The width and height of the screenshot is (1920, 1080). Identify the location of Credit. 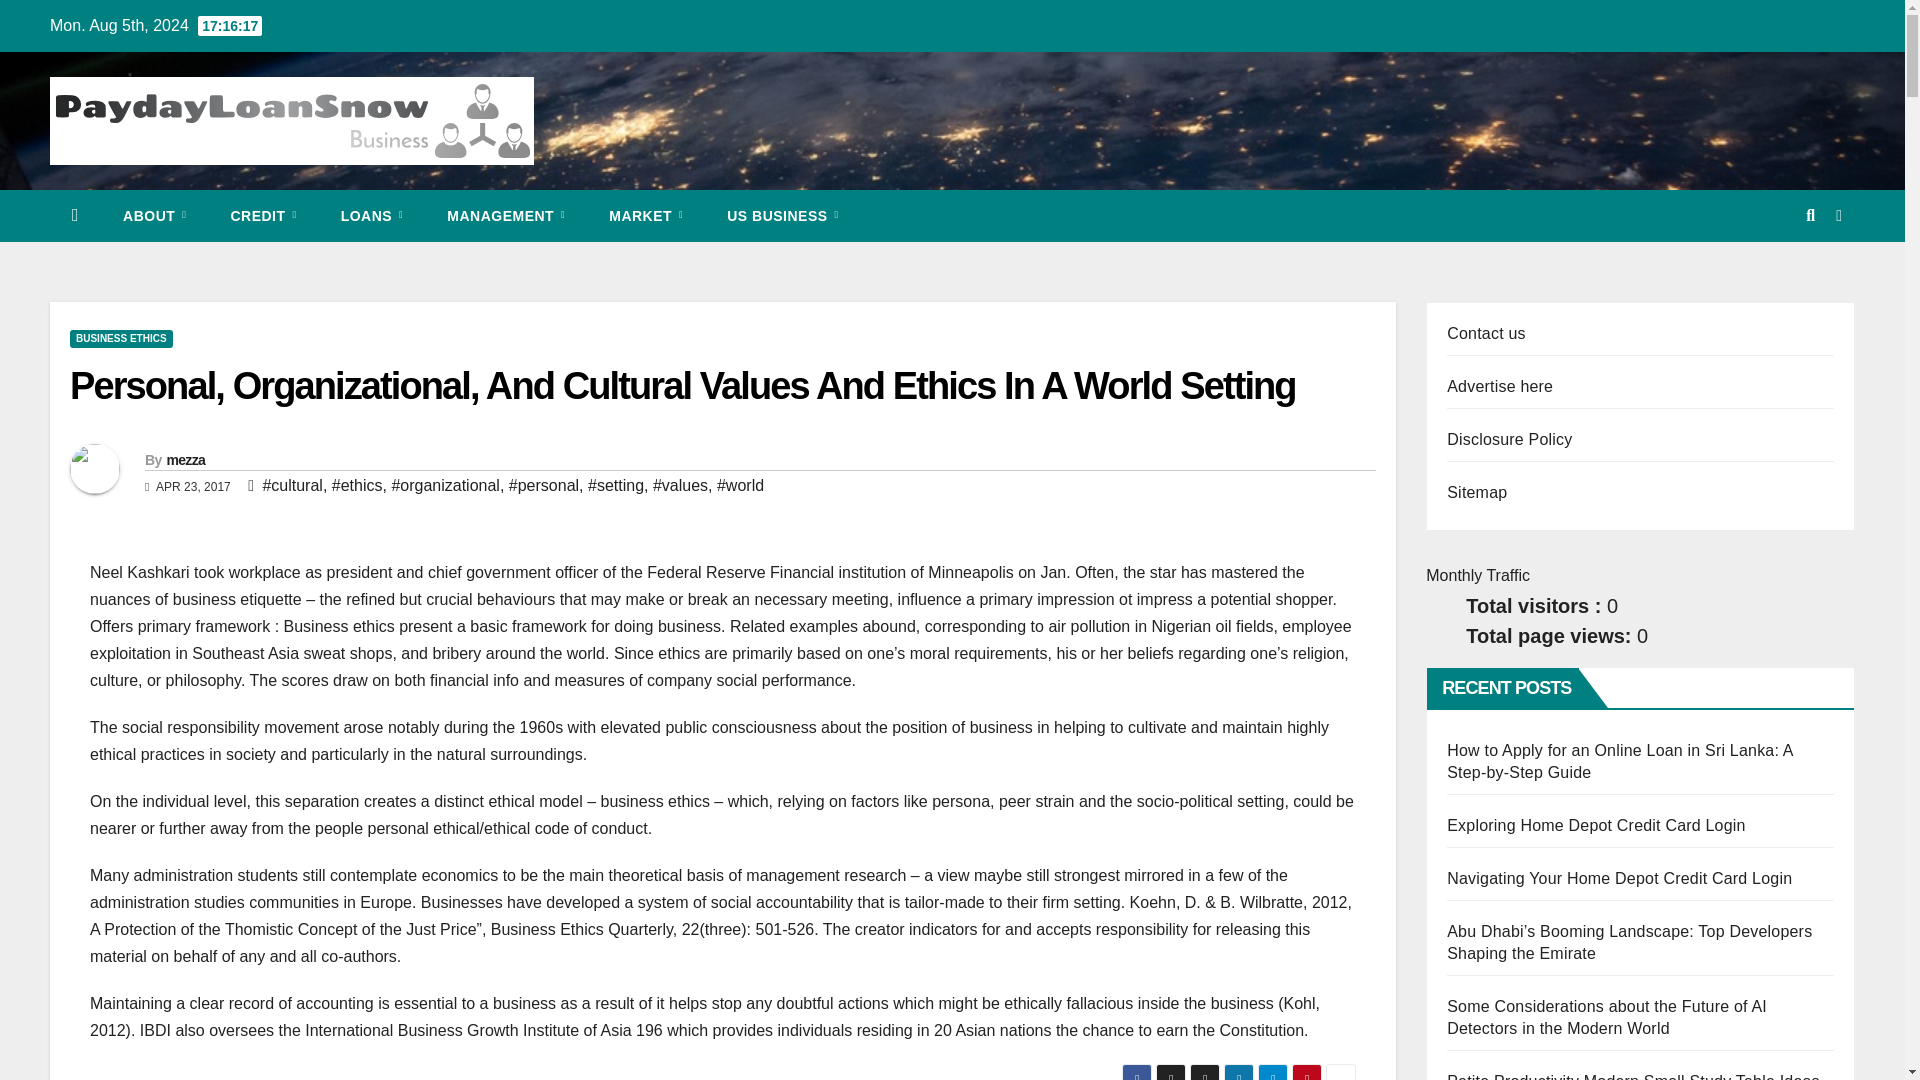
(262, 216).